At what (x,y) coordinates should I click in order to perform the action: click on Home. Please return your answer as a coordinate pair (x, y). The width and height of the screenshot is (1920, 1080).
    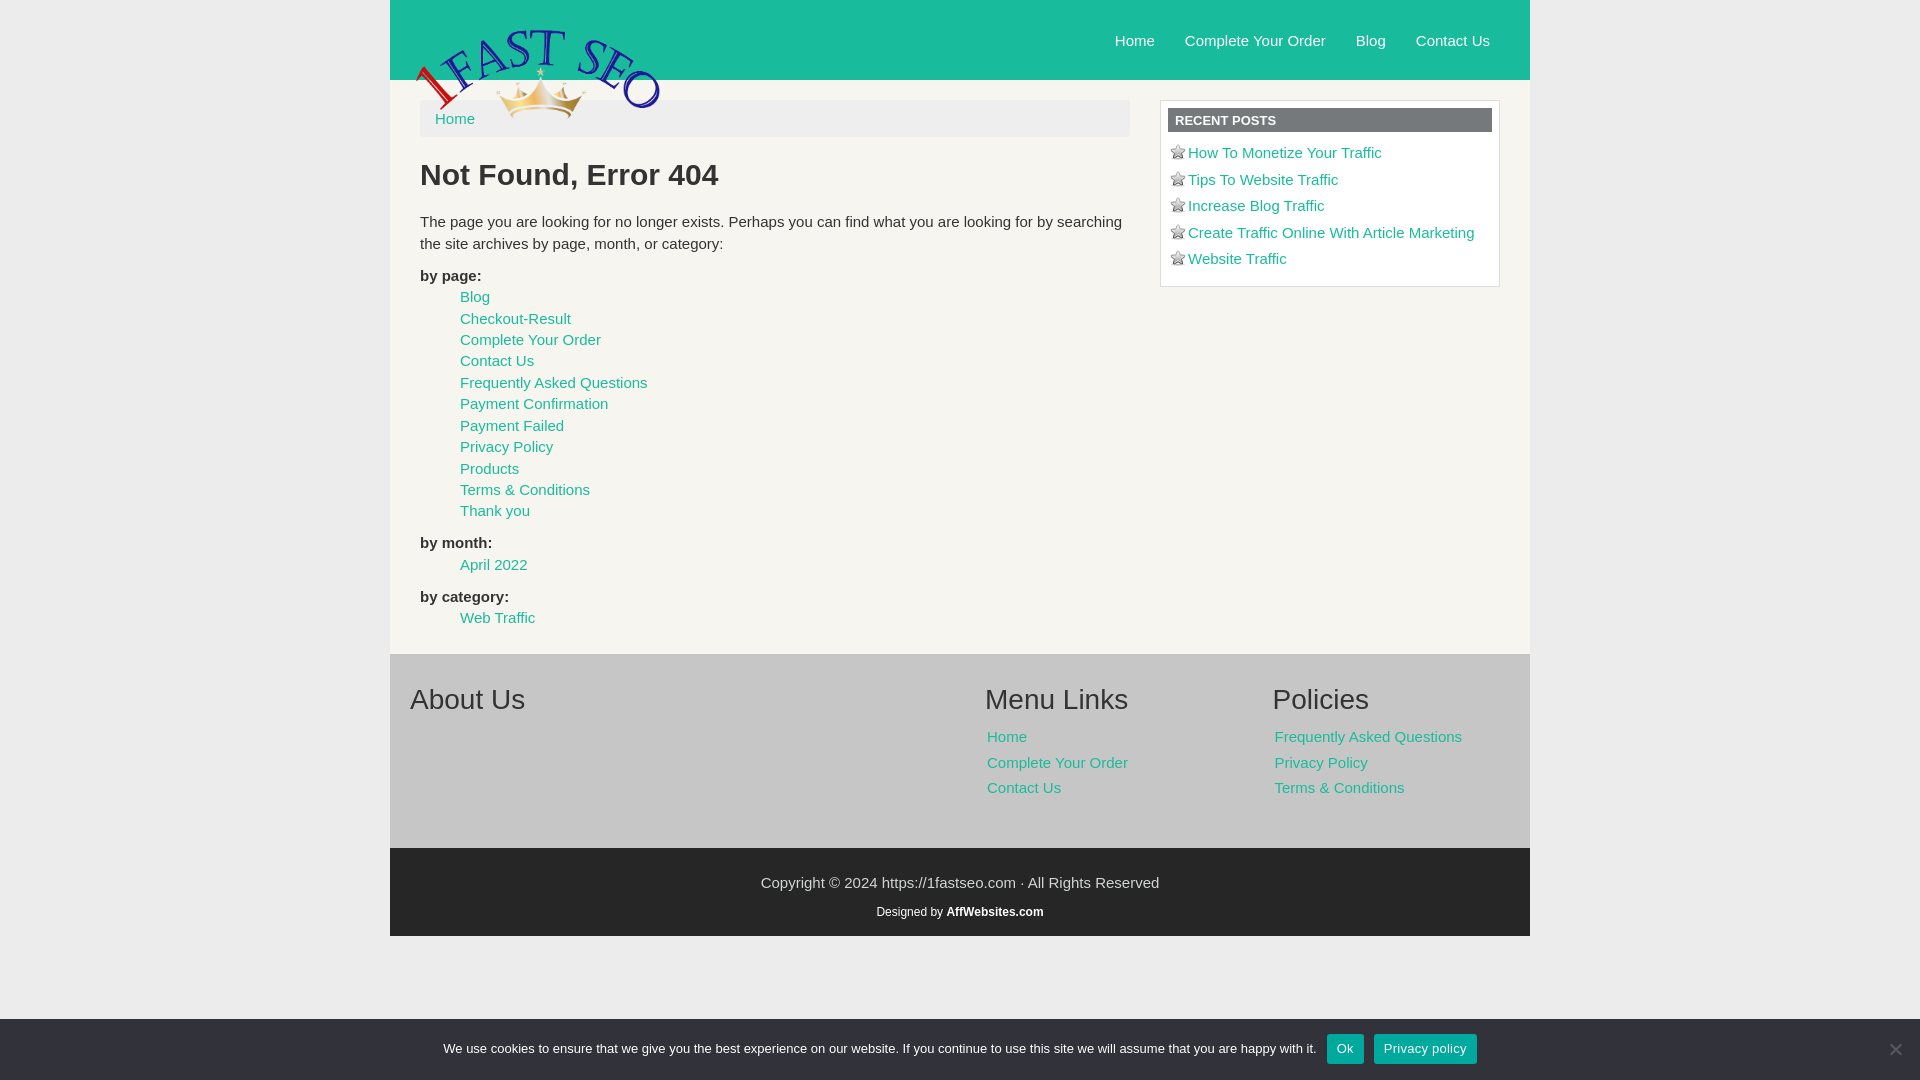
    Looking at the image, I should click on (1134, 40).